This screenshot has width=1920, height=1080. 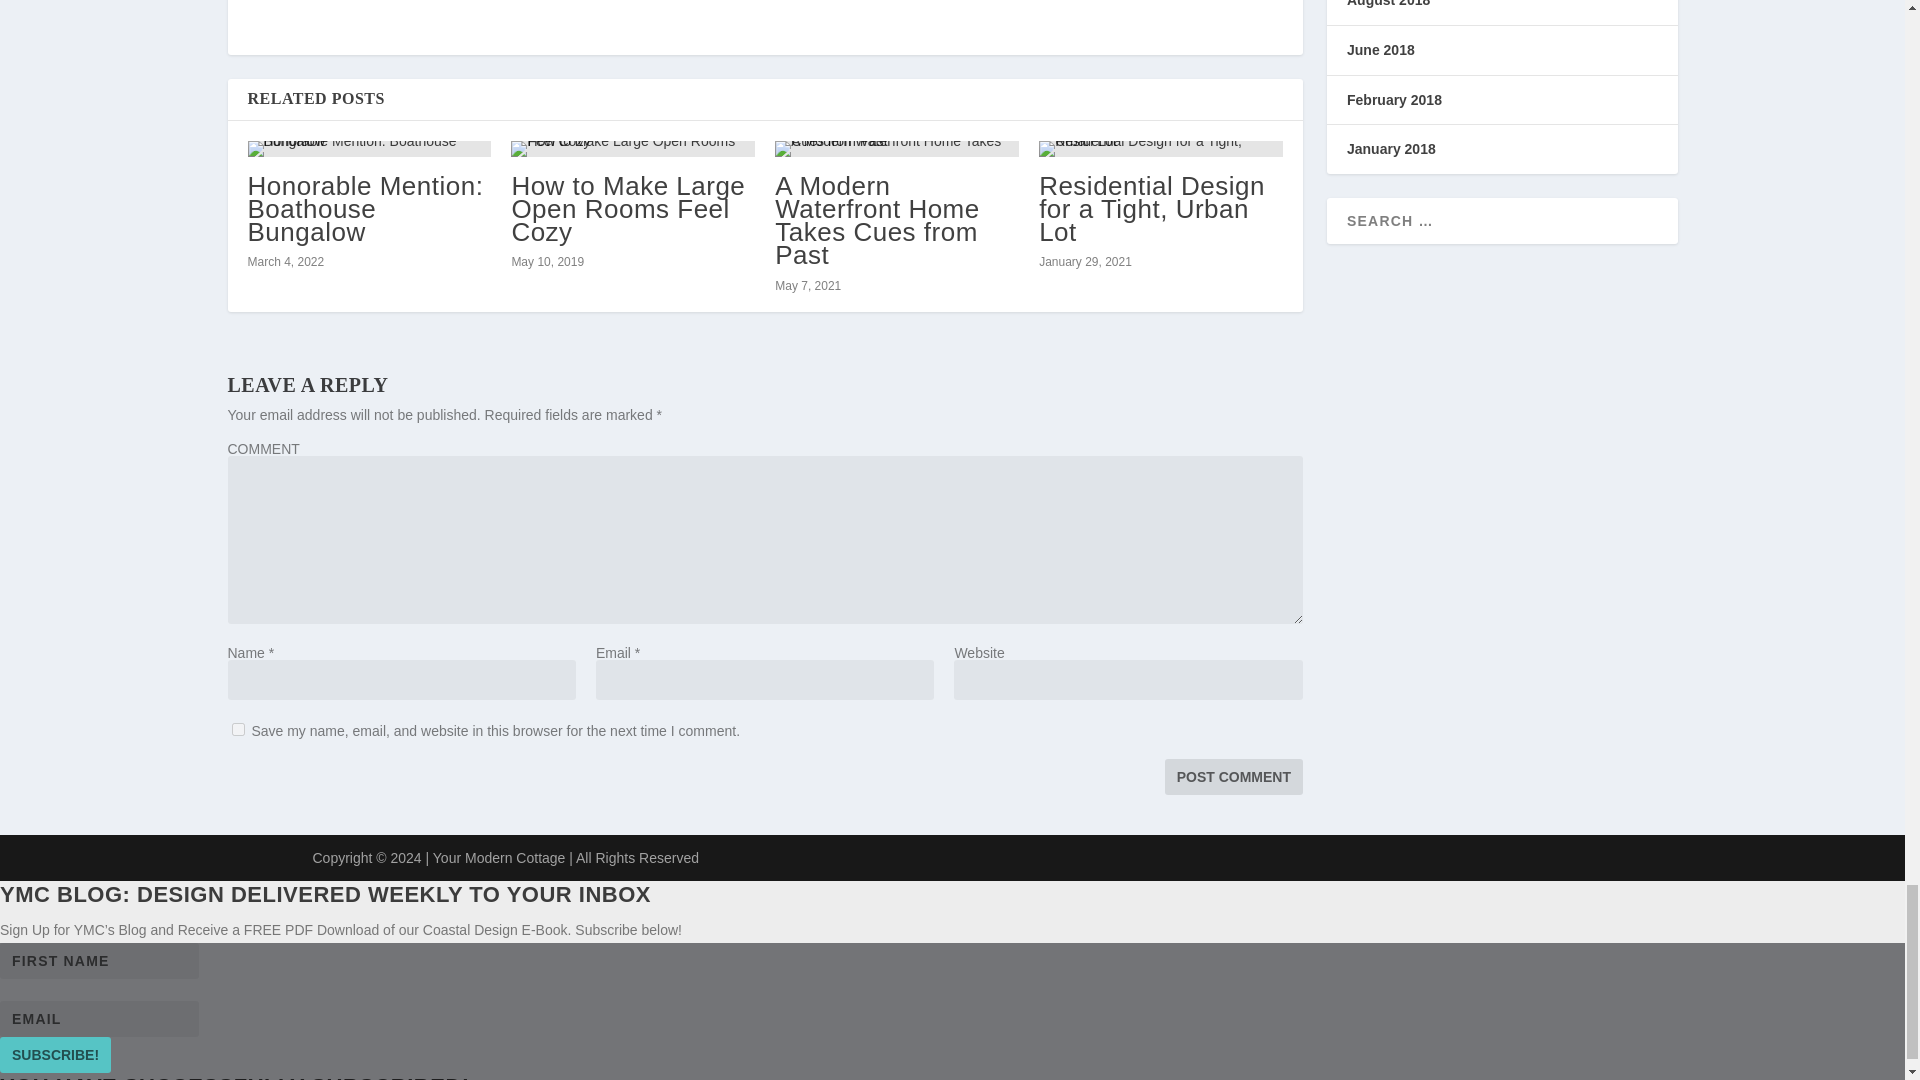 What do you see at coordinates (627, 208) in the screenshot?
I see `How to Make Large Open Rooms Feel Cozy` at bounding box center [627, 208].